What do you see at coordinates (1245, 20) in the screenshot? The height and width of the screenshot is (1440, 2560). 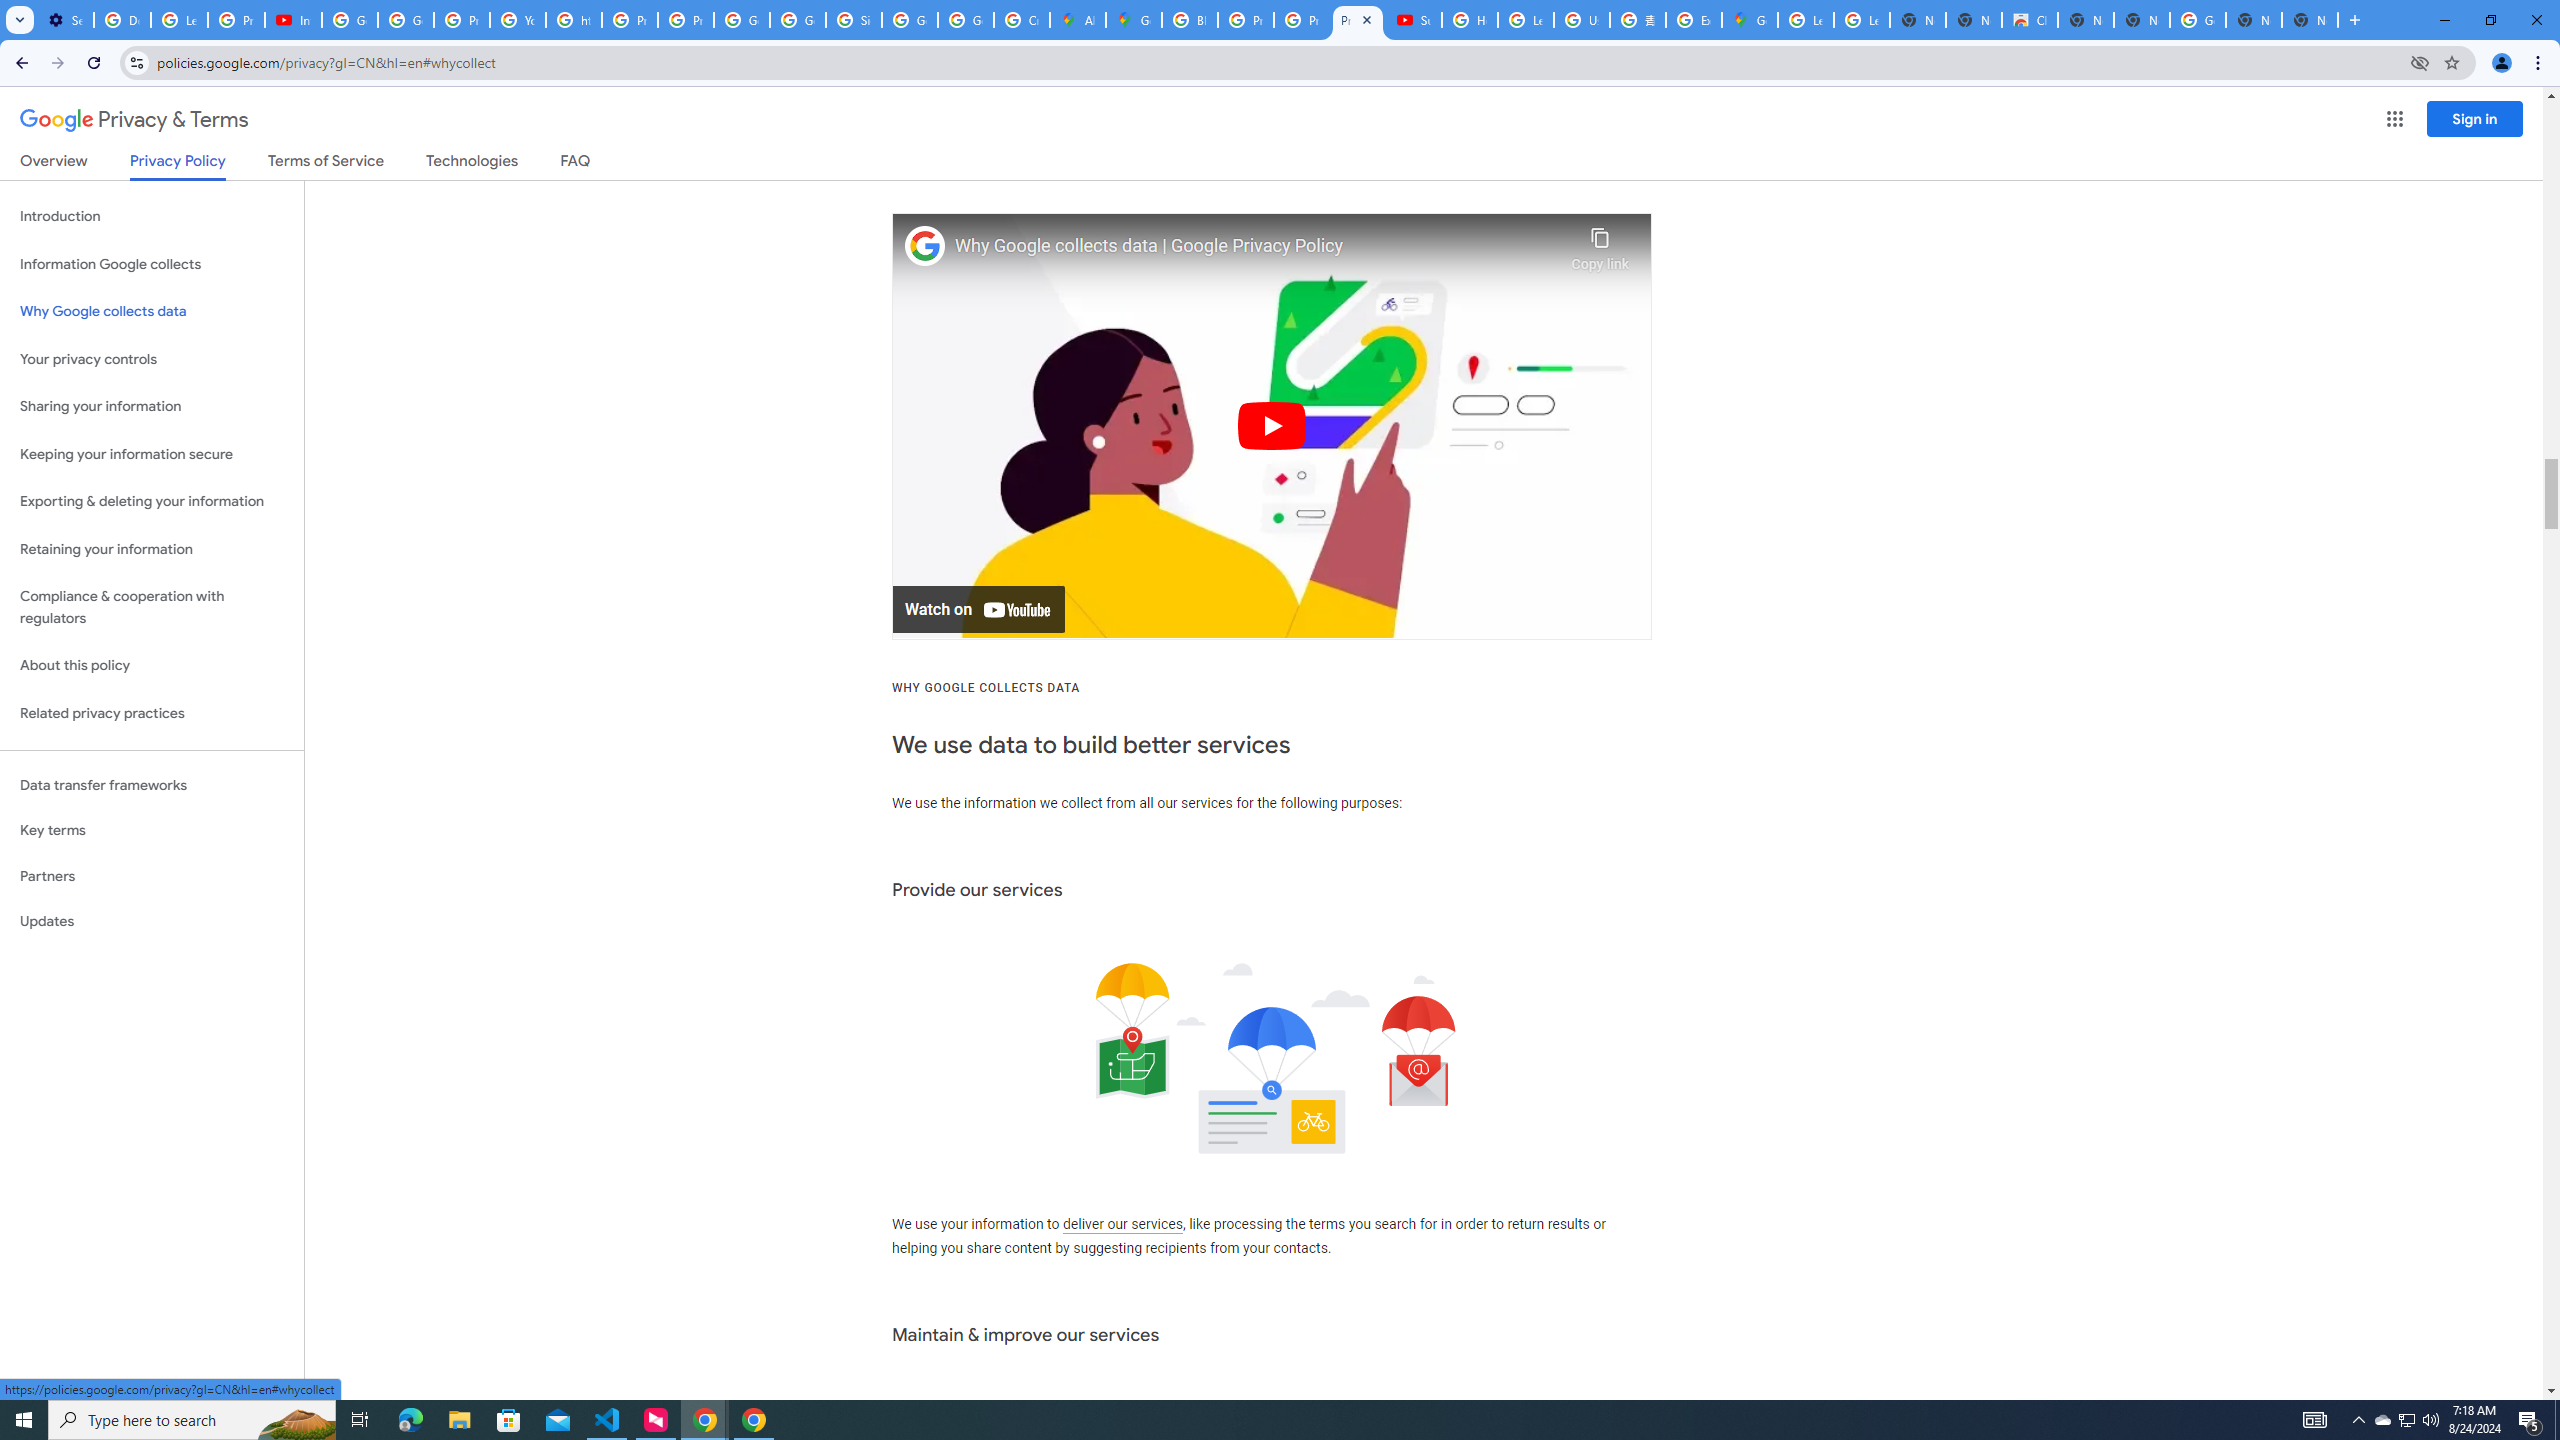 I see `Privacy Help Center - Policies Help` at bounding box center [1245, 20].